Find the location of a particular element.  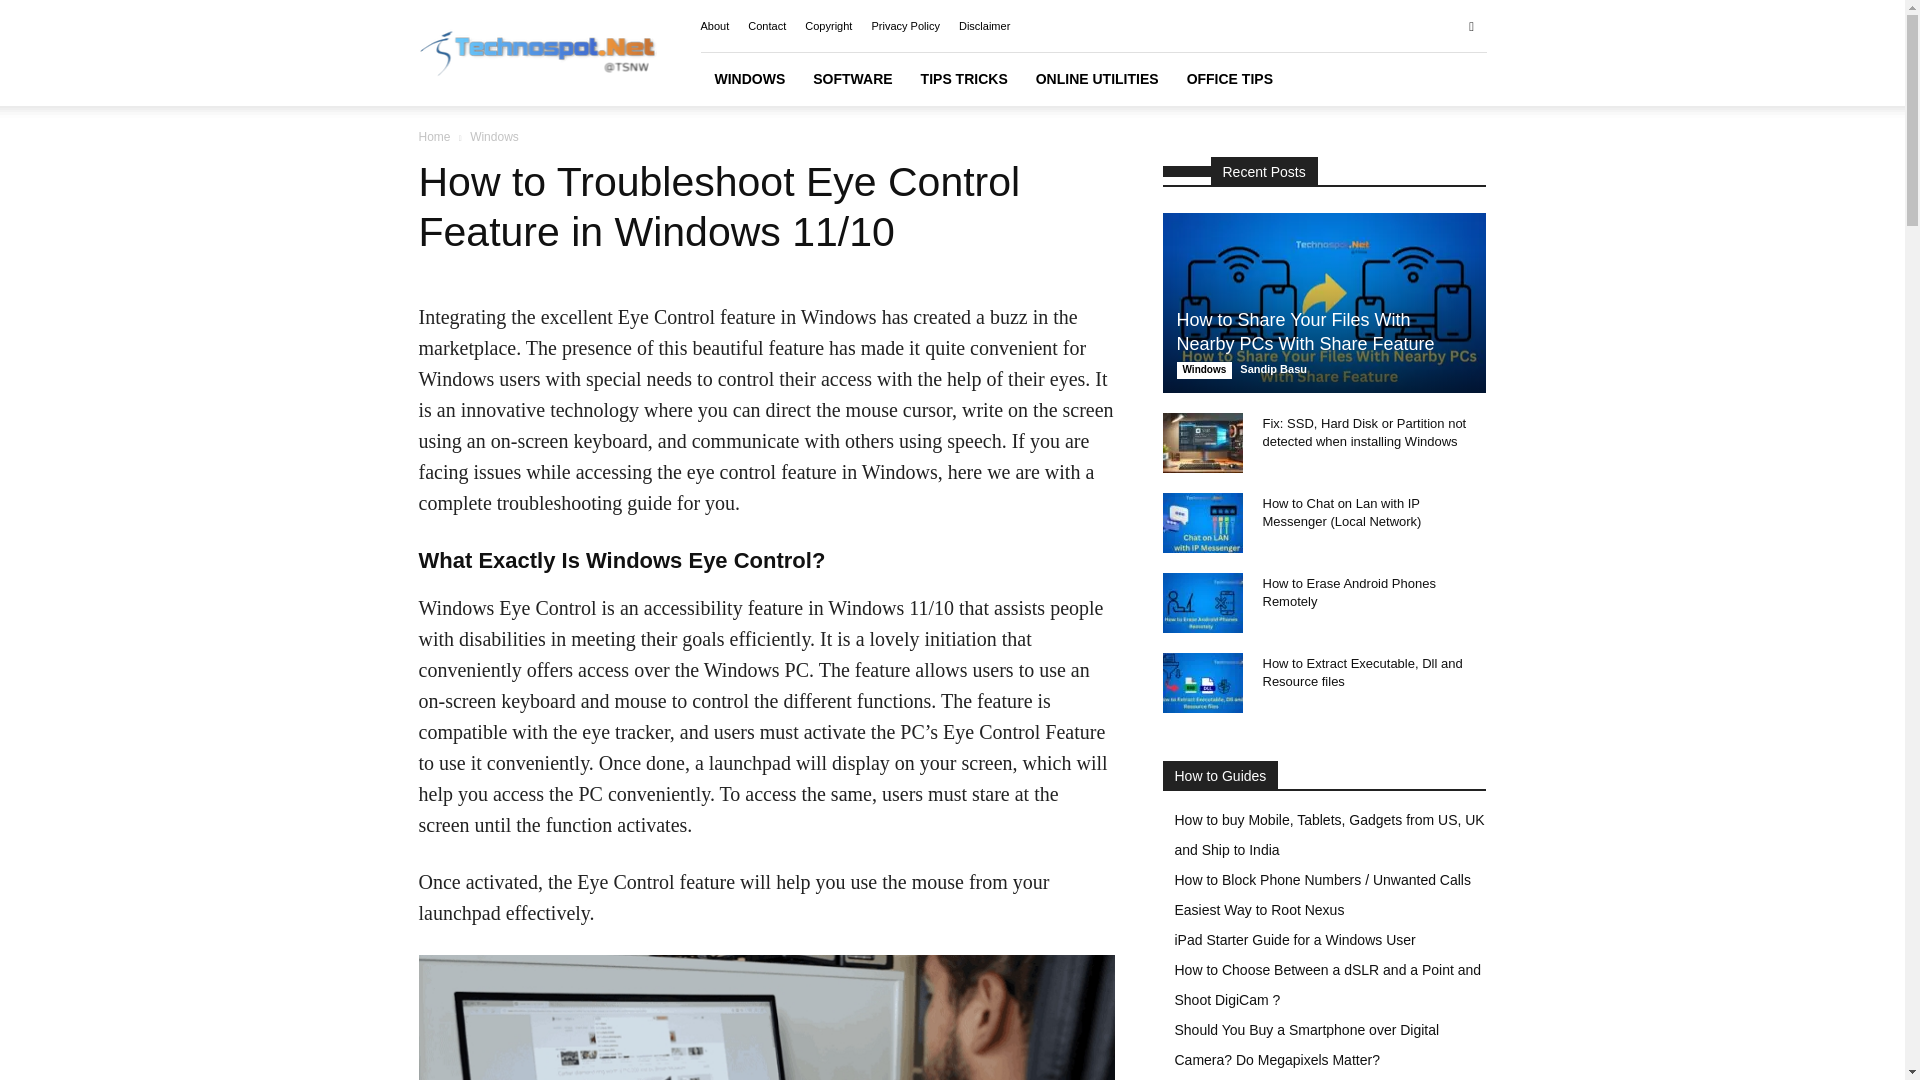

Technospot.Net is located at coordinates (537, 53).